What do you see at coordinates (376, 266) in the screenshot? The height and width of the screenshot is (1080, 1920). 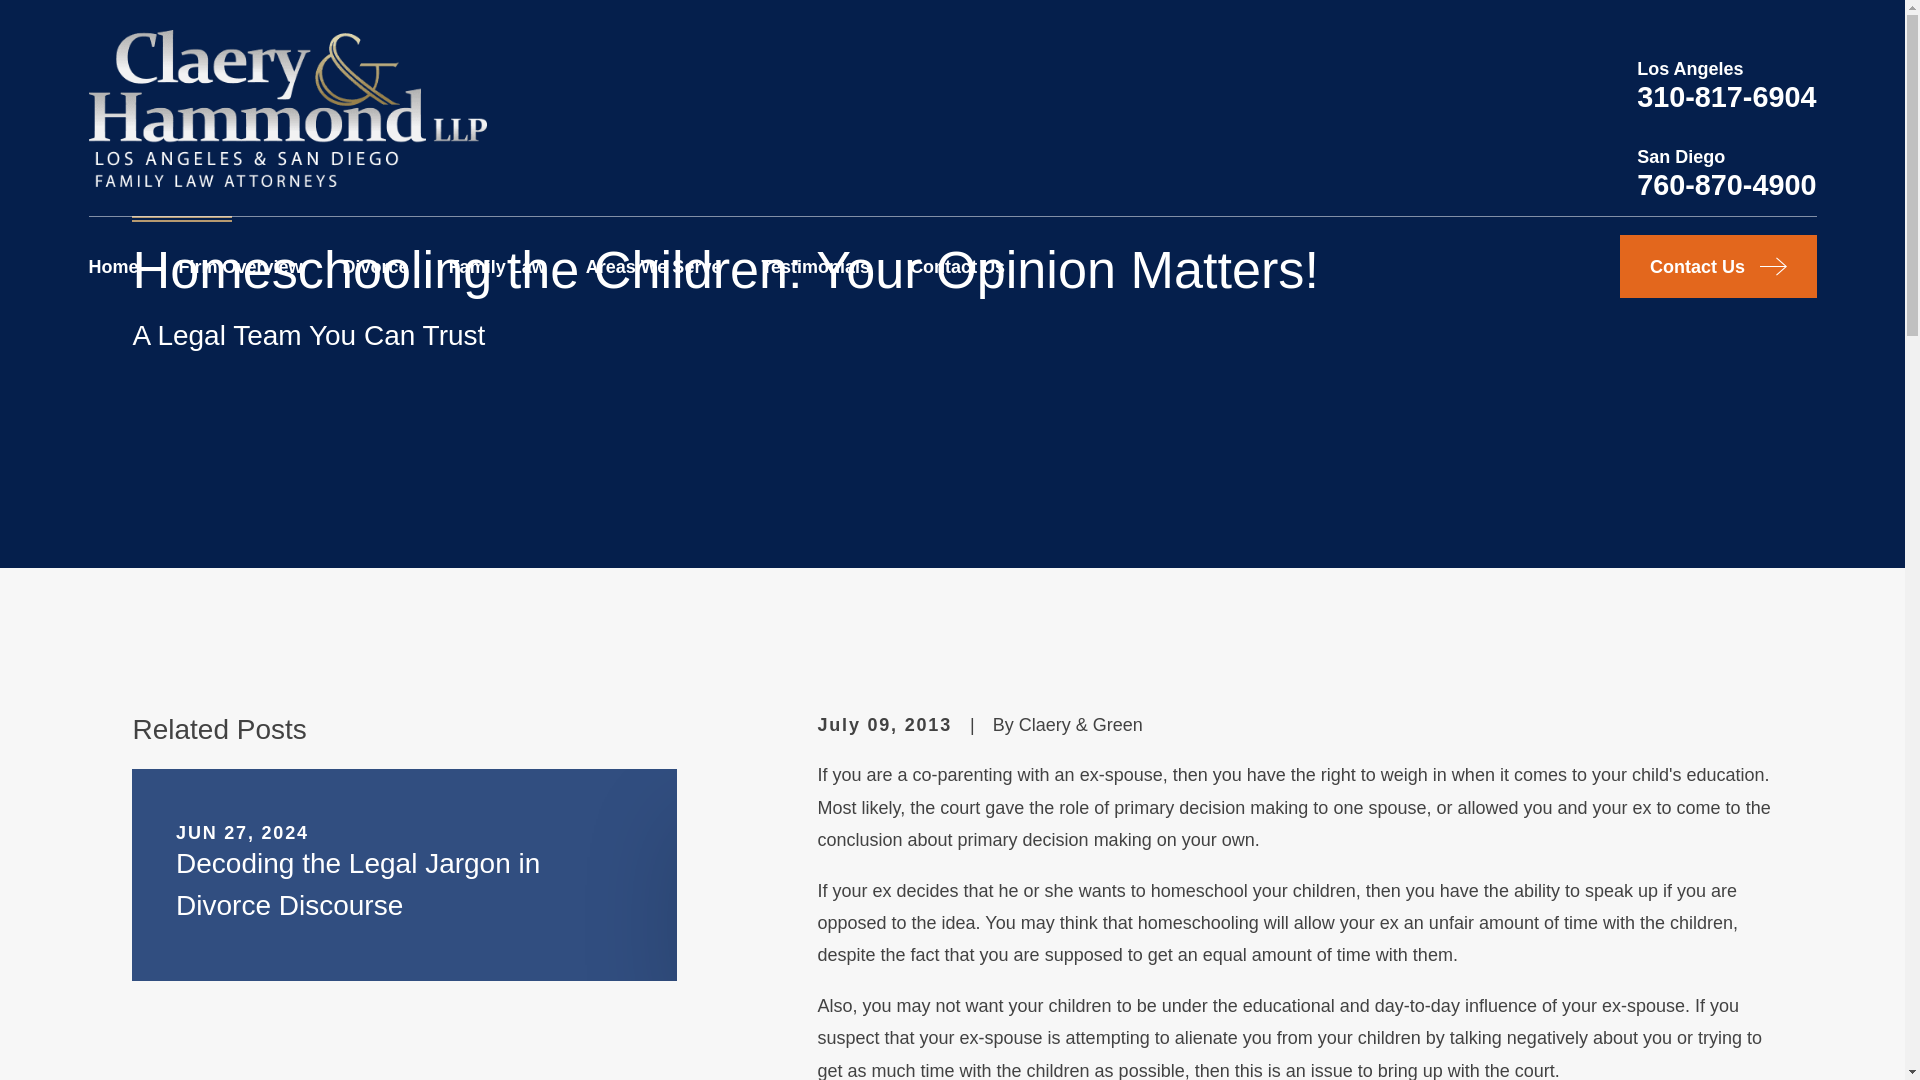 I see `Divorce` at bounding box center [376, 266].